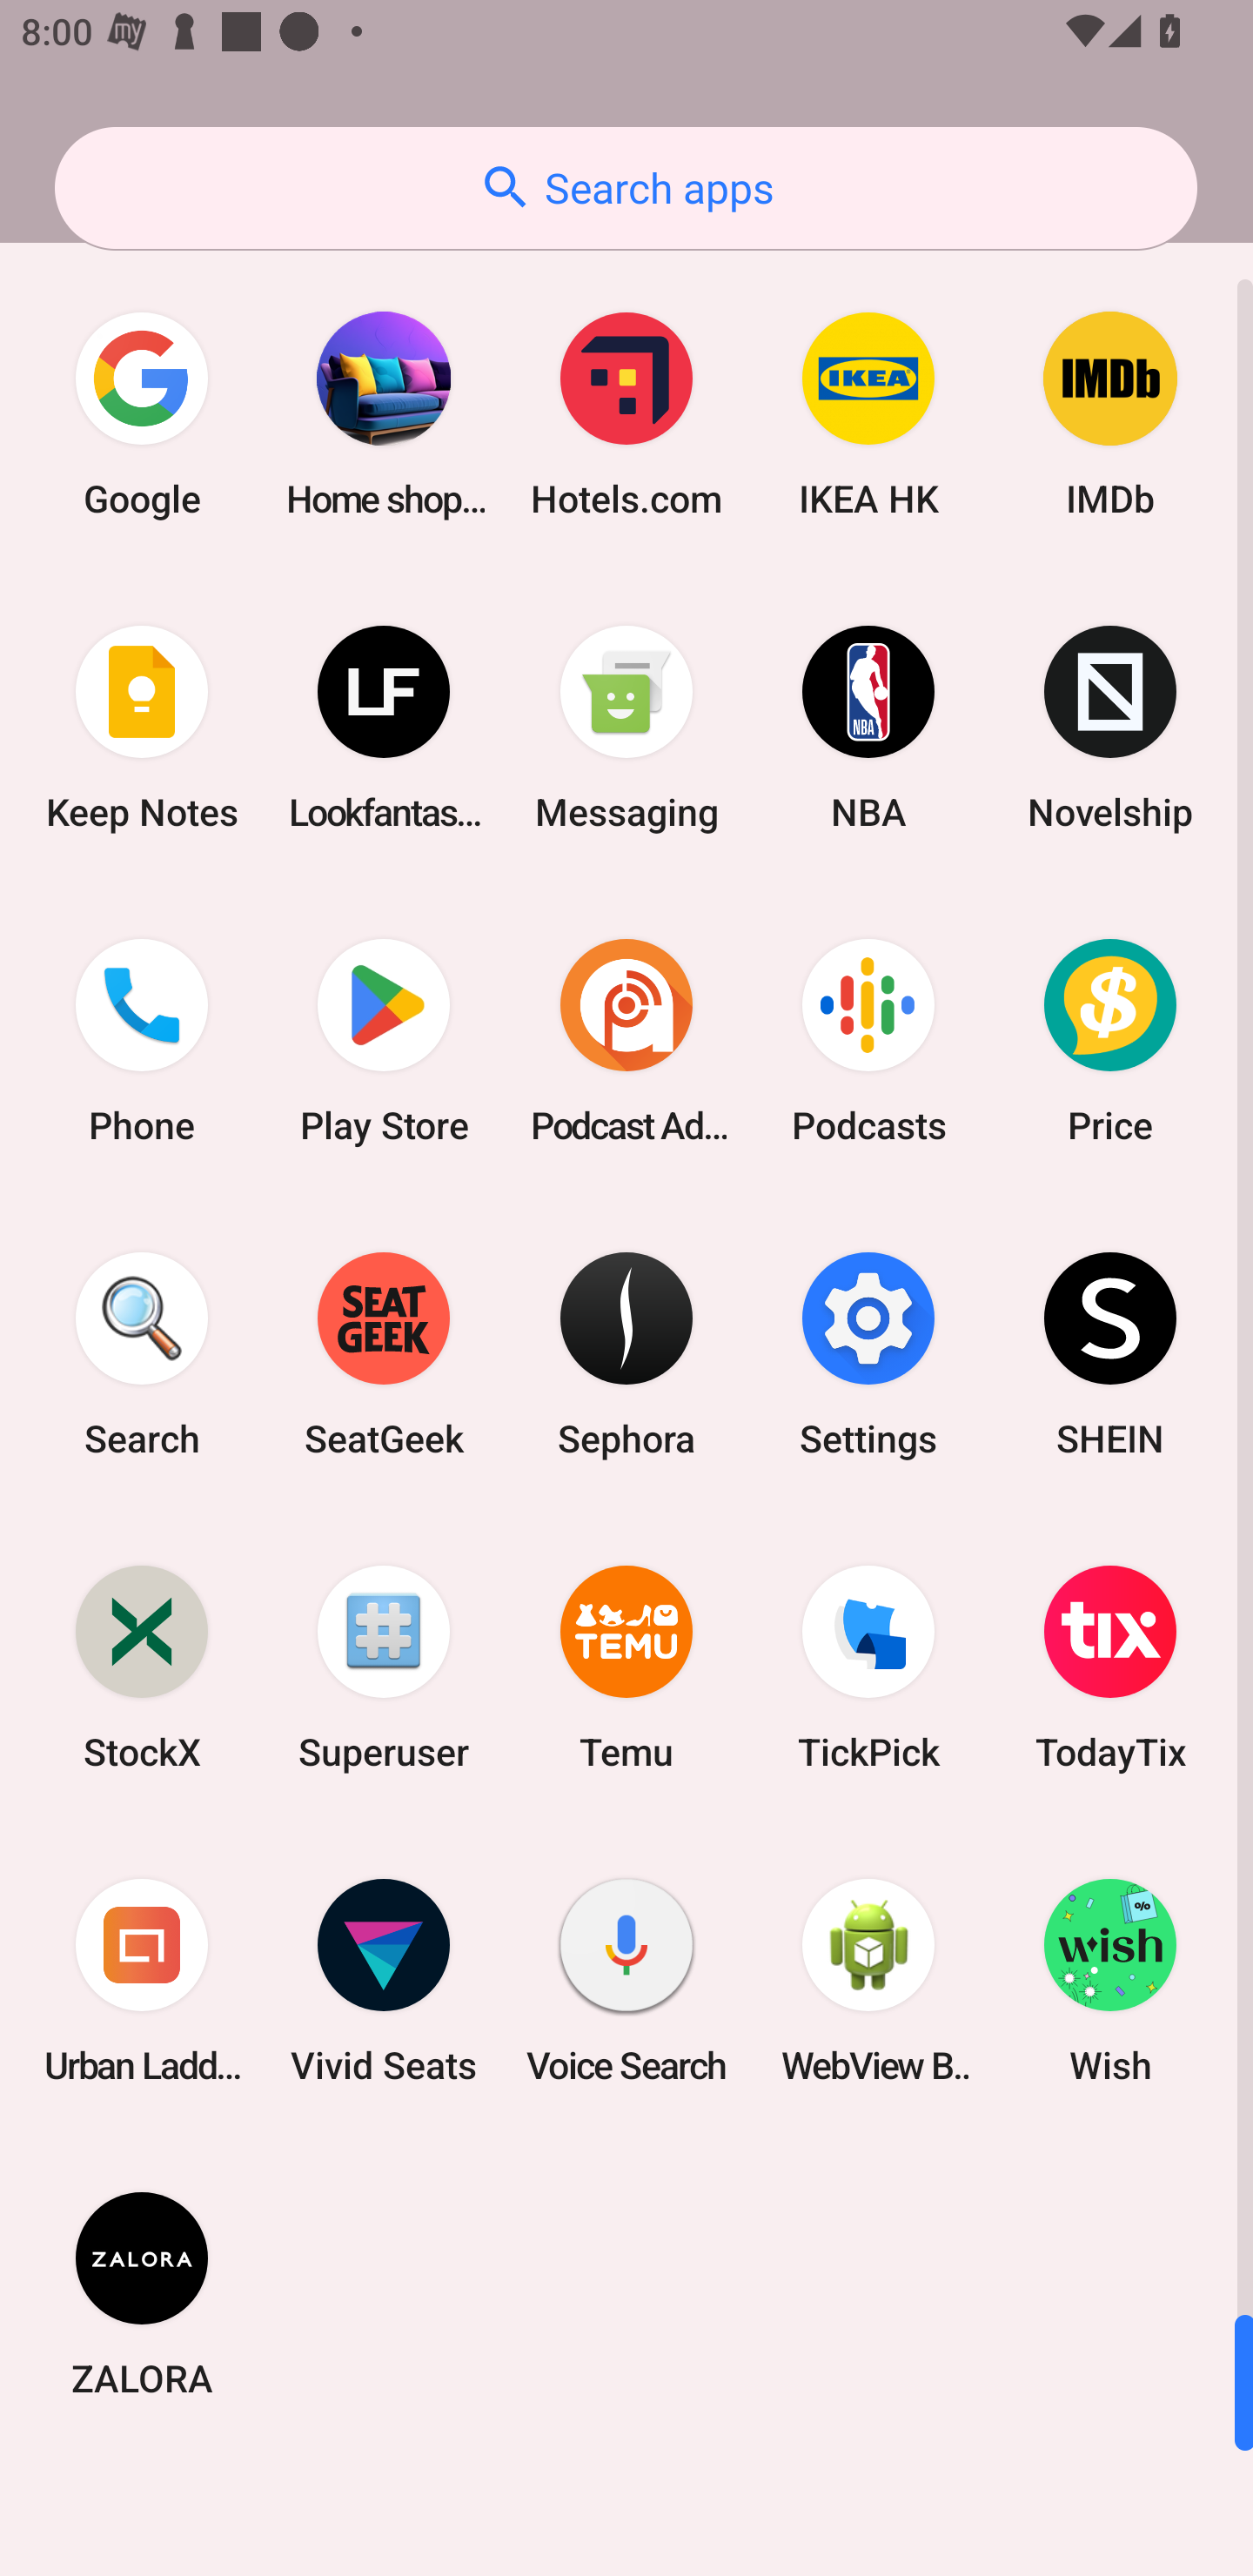 The width and height of the screenshot is (1253, 2576). I want to click on NBA, so click(868, 728).